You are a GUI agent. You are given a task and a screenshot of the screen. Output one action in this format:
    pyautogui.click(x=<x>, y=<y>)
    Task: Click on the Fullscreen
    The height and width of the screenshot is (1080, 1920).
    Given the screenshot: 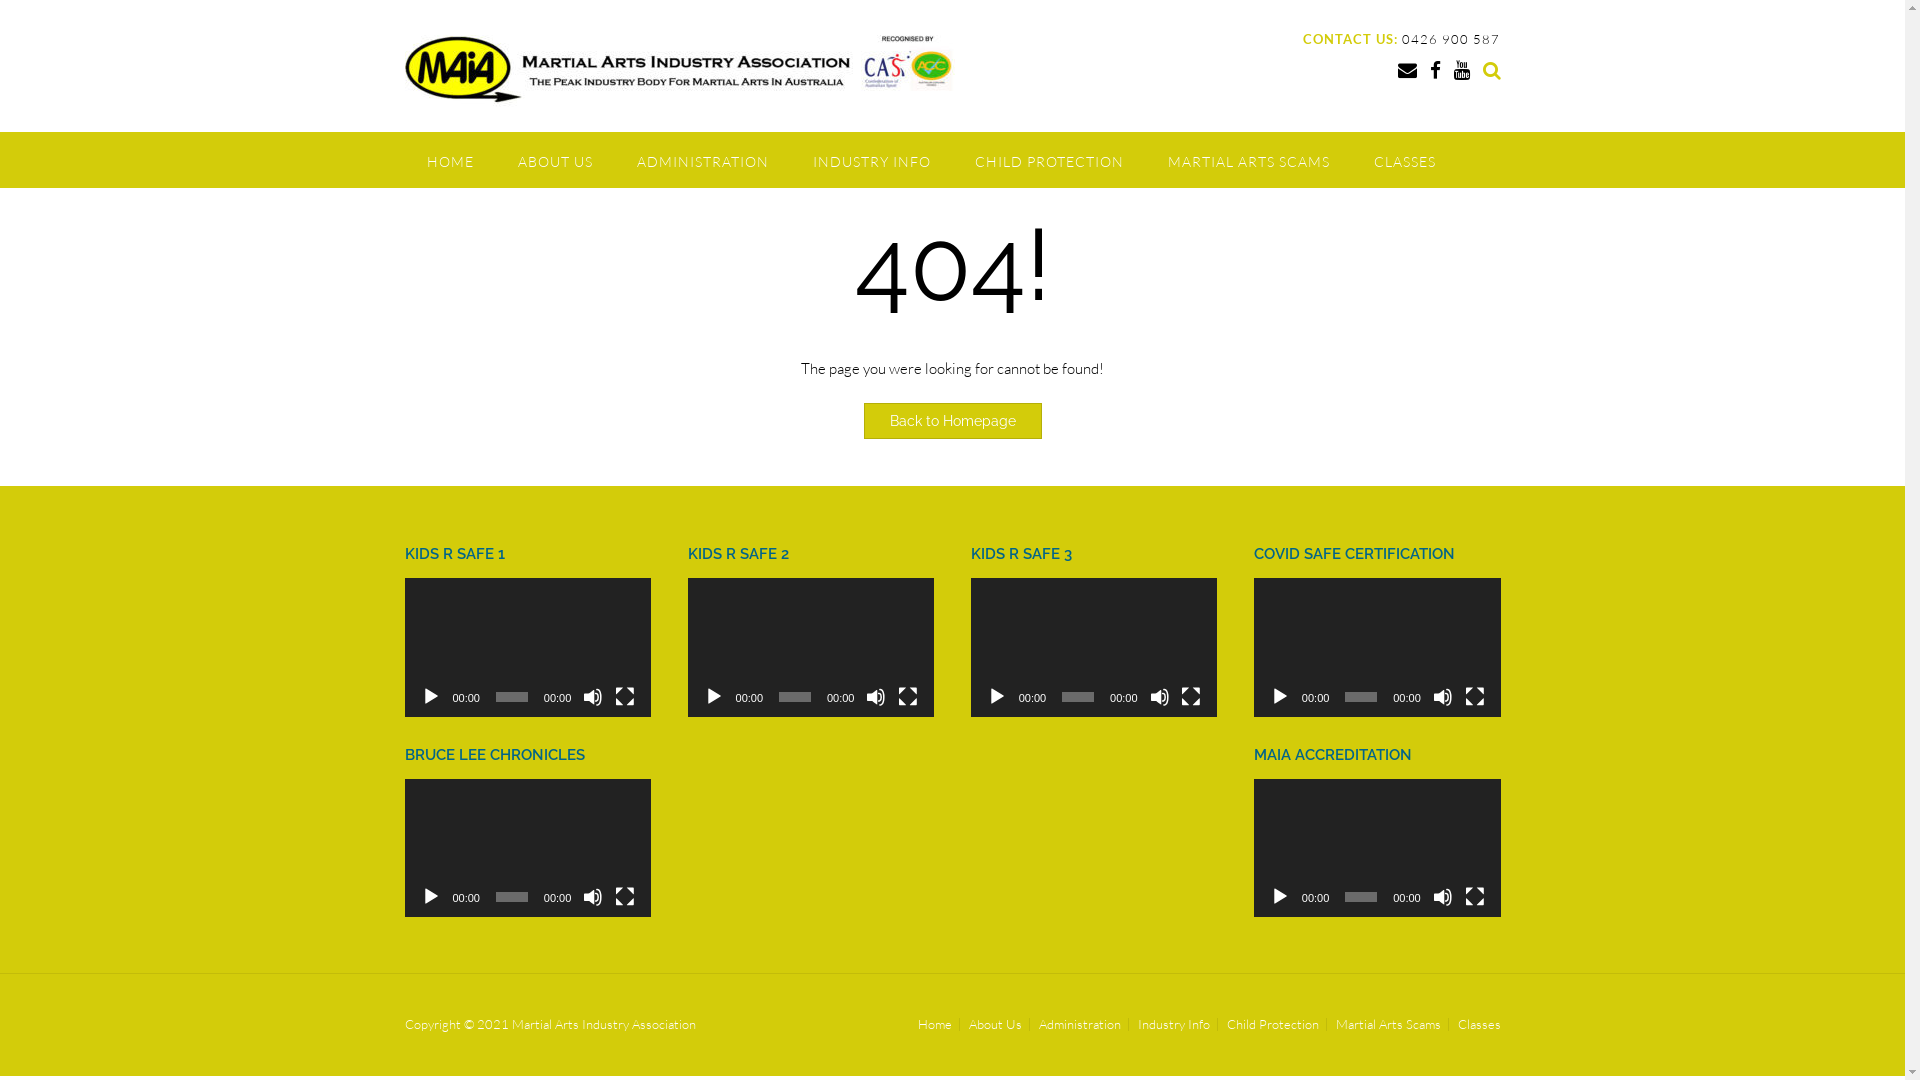 What is the action you would take?
    pyautogui.click(x=1475, y=697)
    